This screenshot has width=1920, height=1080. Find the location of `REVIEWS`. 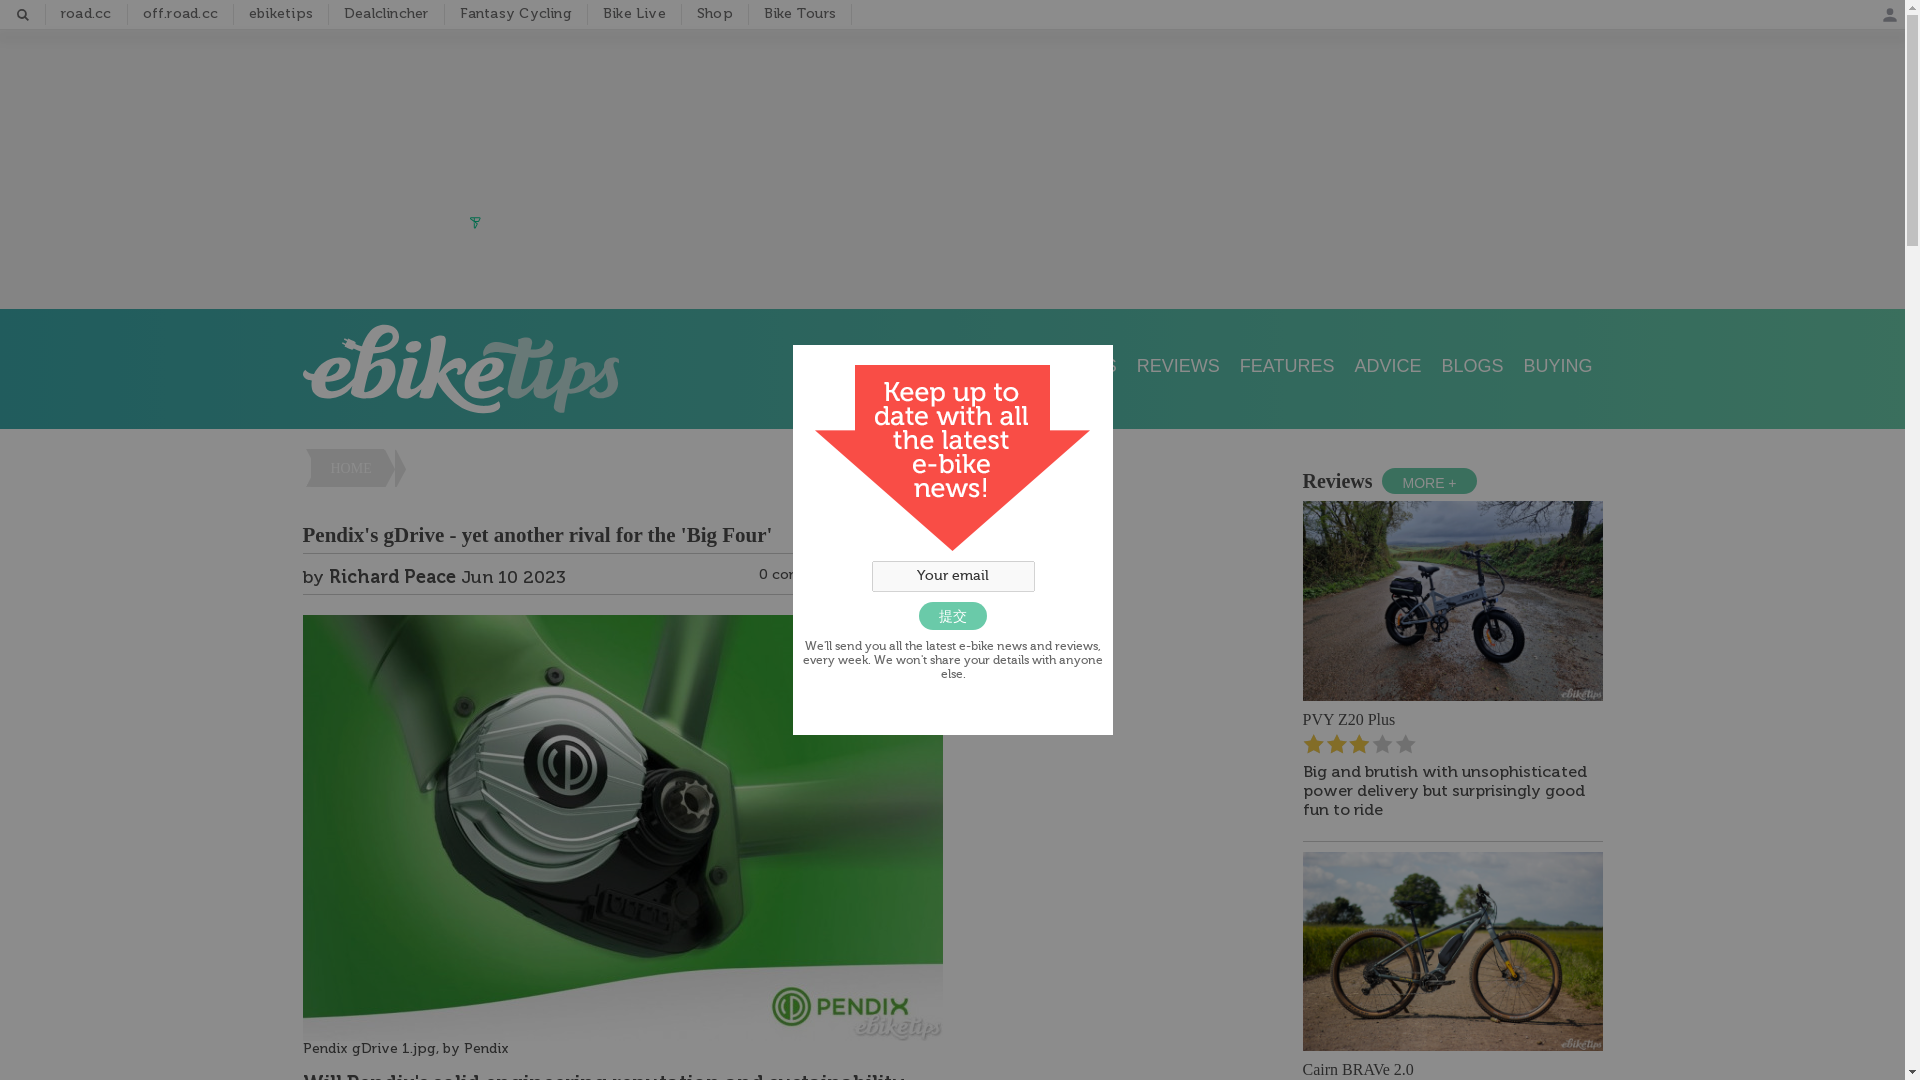

REVIEWS is located at coordinates (1178, 366).